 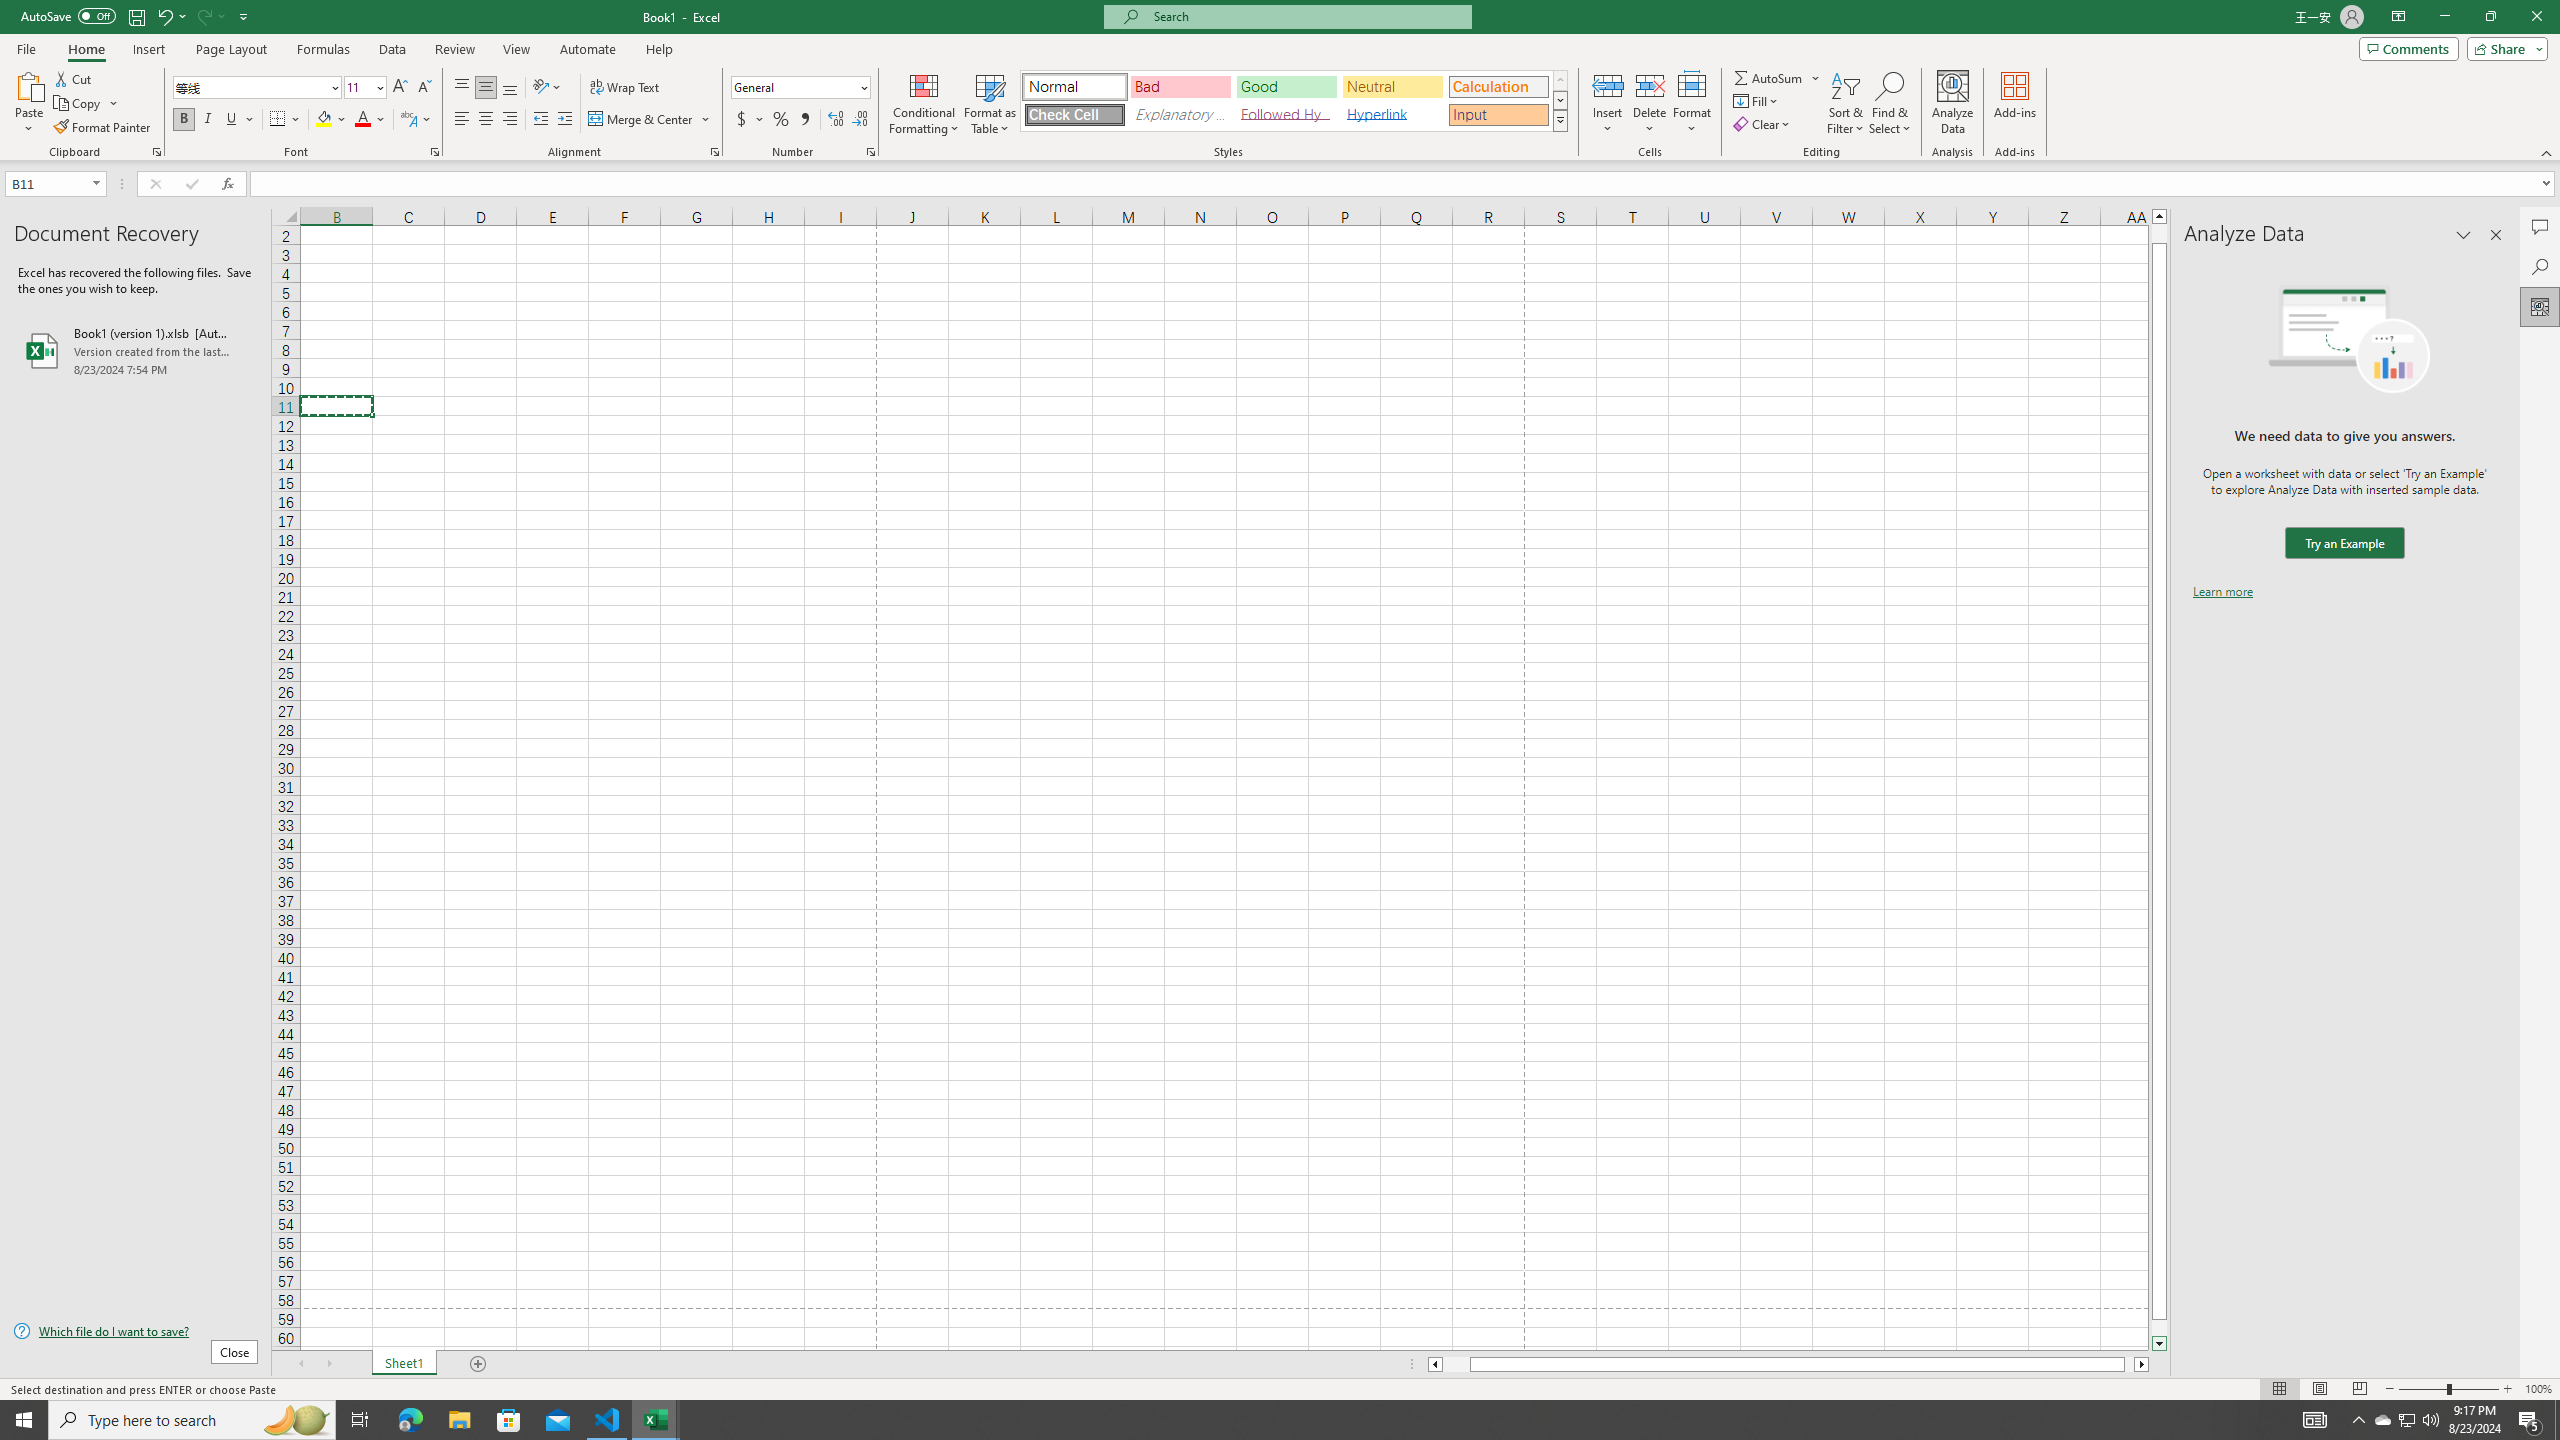 What do you see at coordinates (1757, 100) in the screenshot?
I see `Fill` at bounding box center [1757, 100].